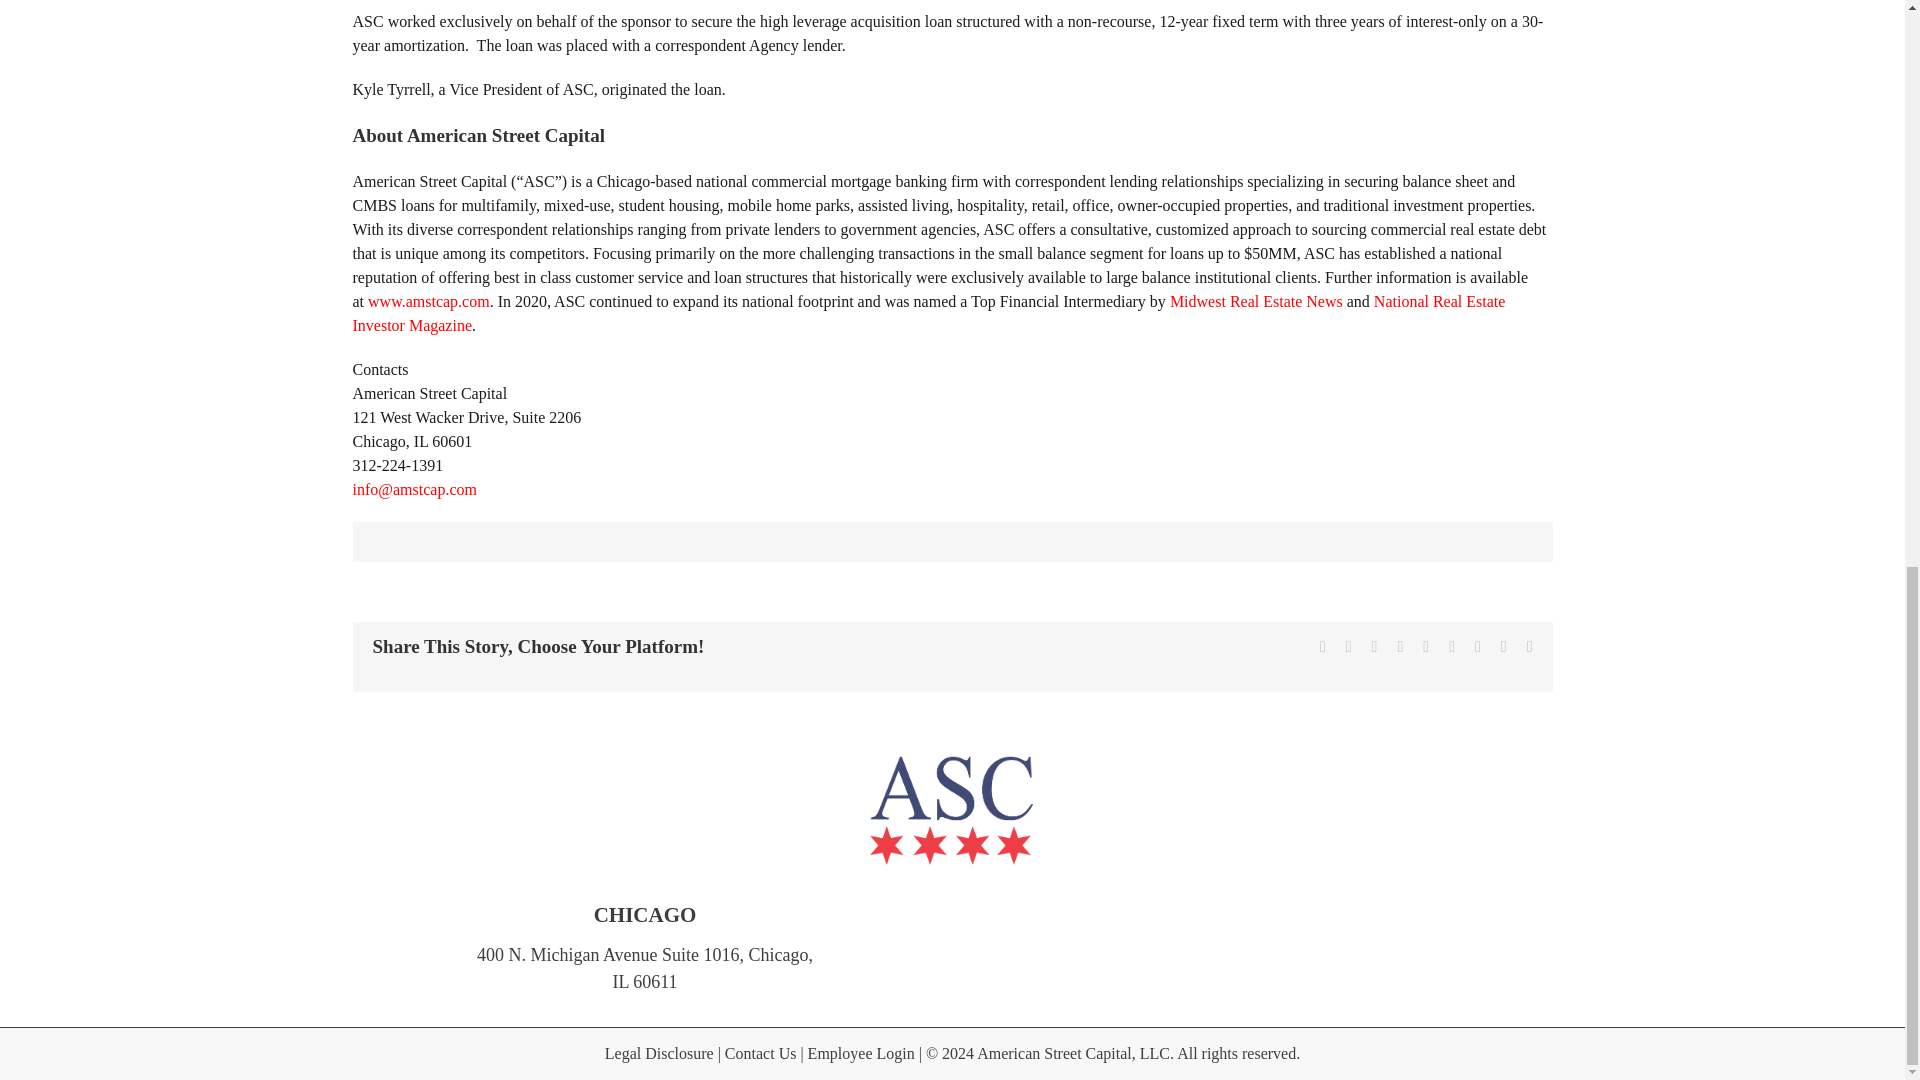  I want to click on Facebook, so click(1323, 646).